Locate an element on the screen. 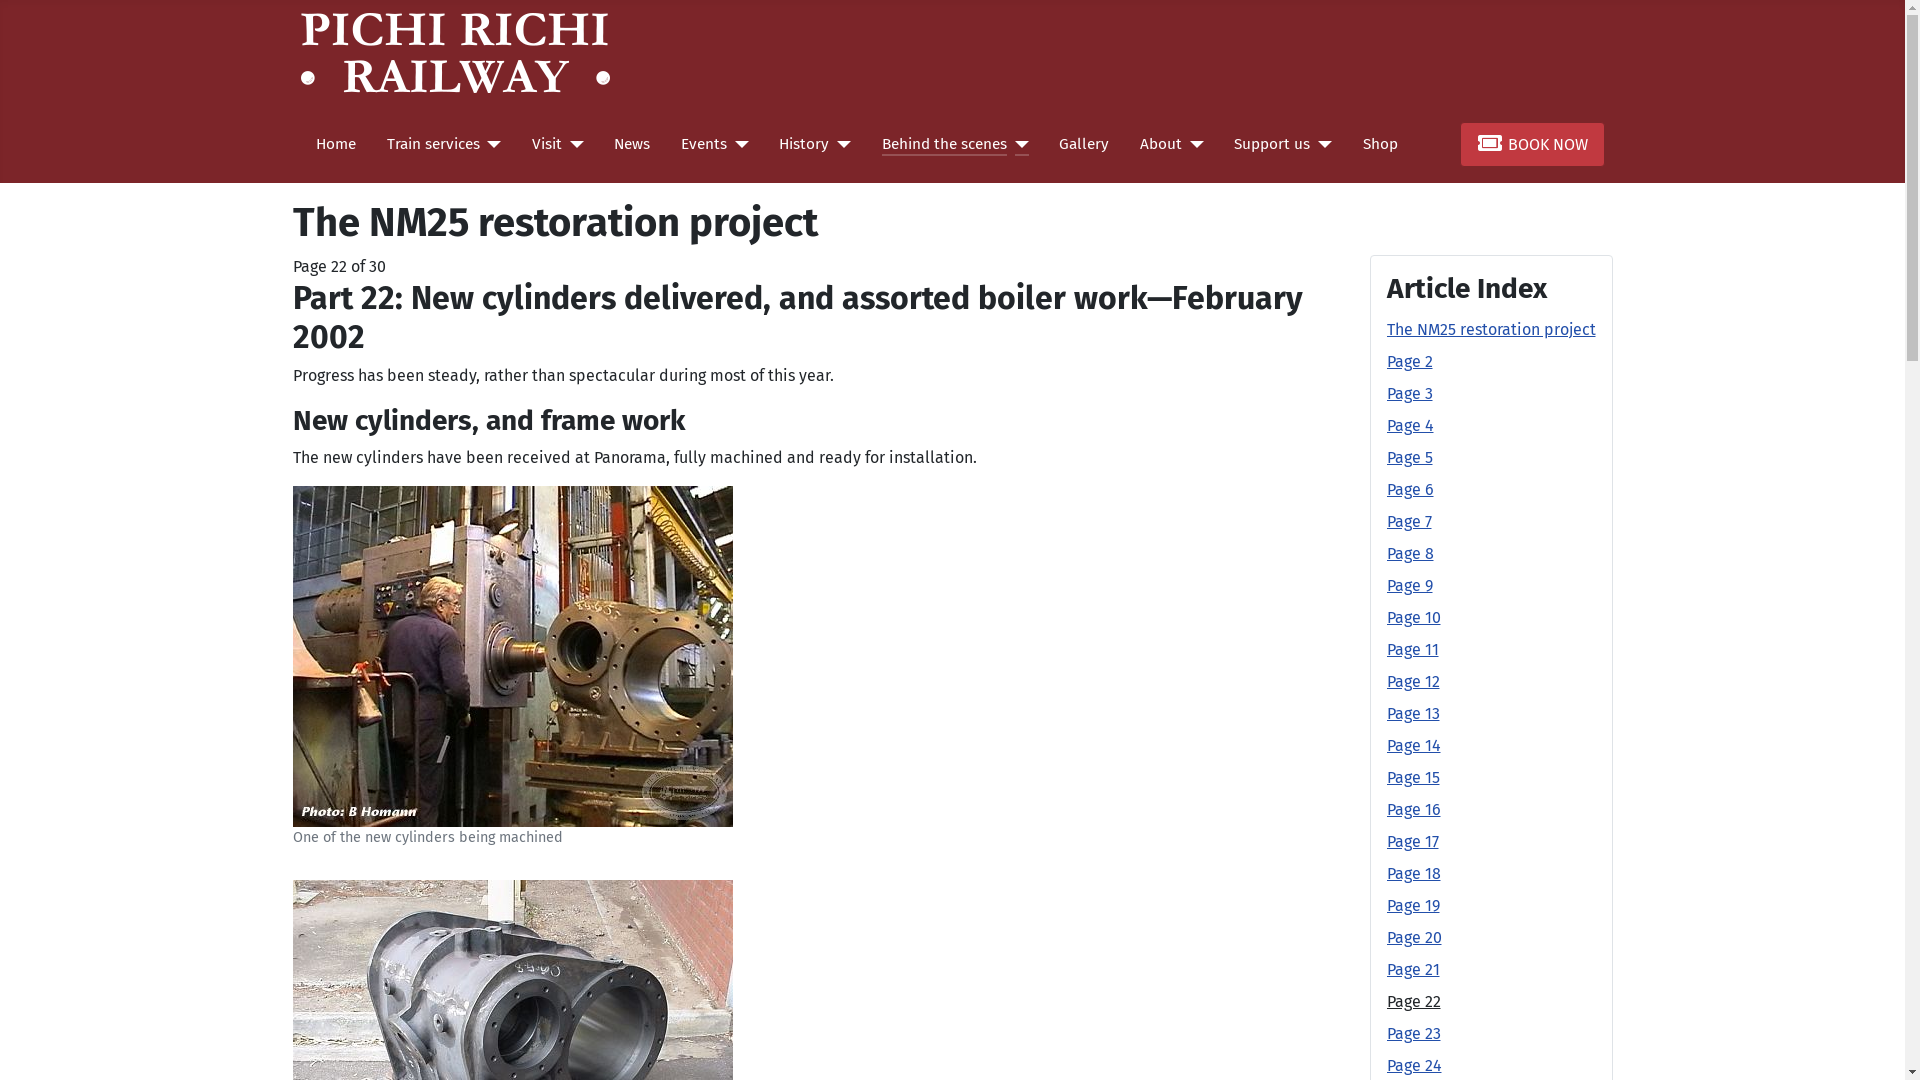 The width and height of the screenshot is (1920, 1080). Page 13 is located at coordinates (1412, 714).